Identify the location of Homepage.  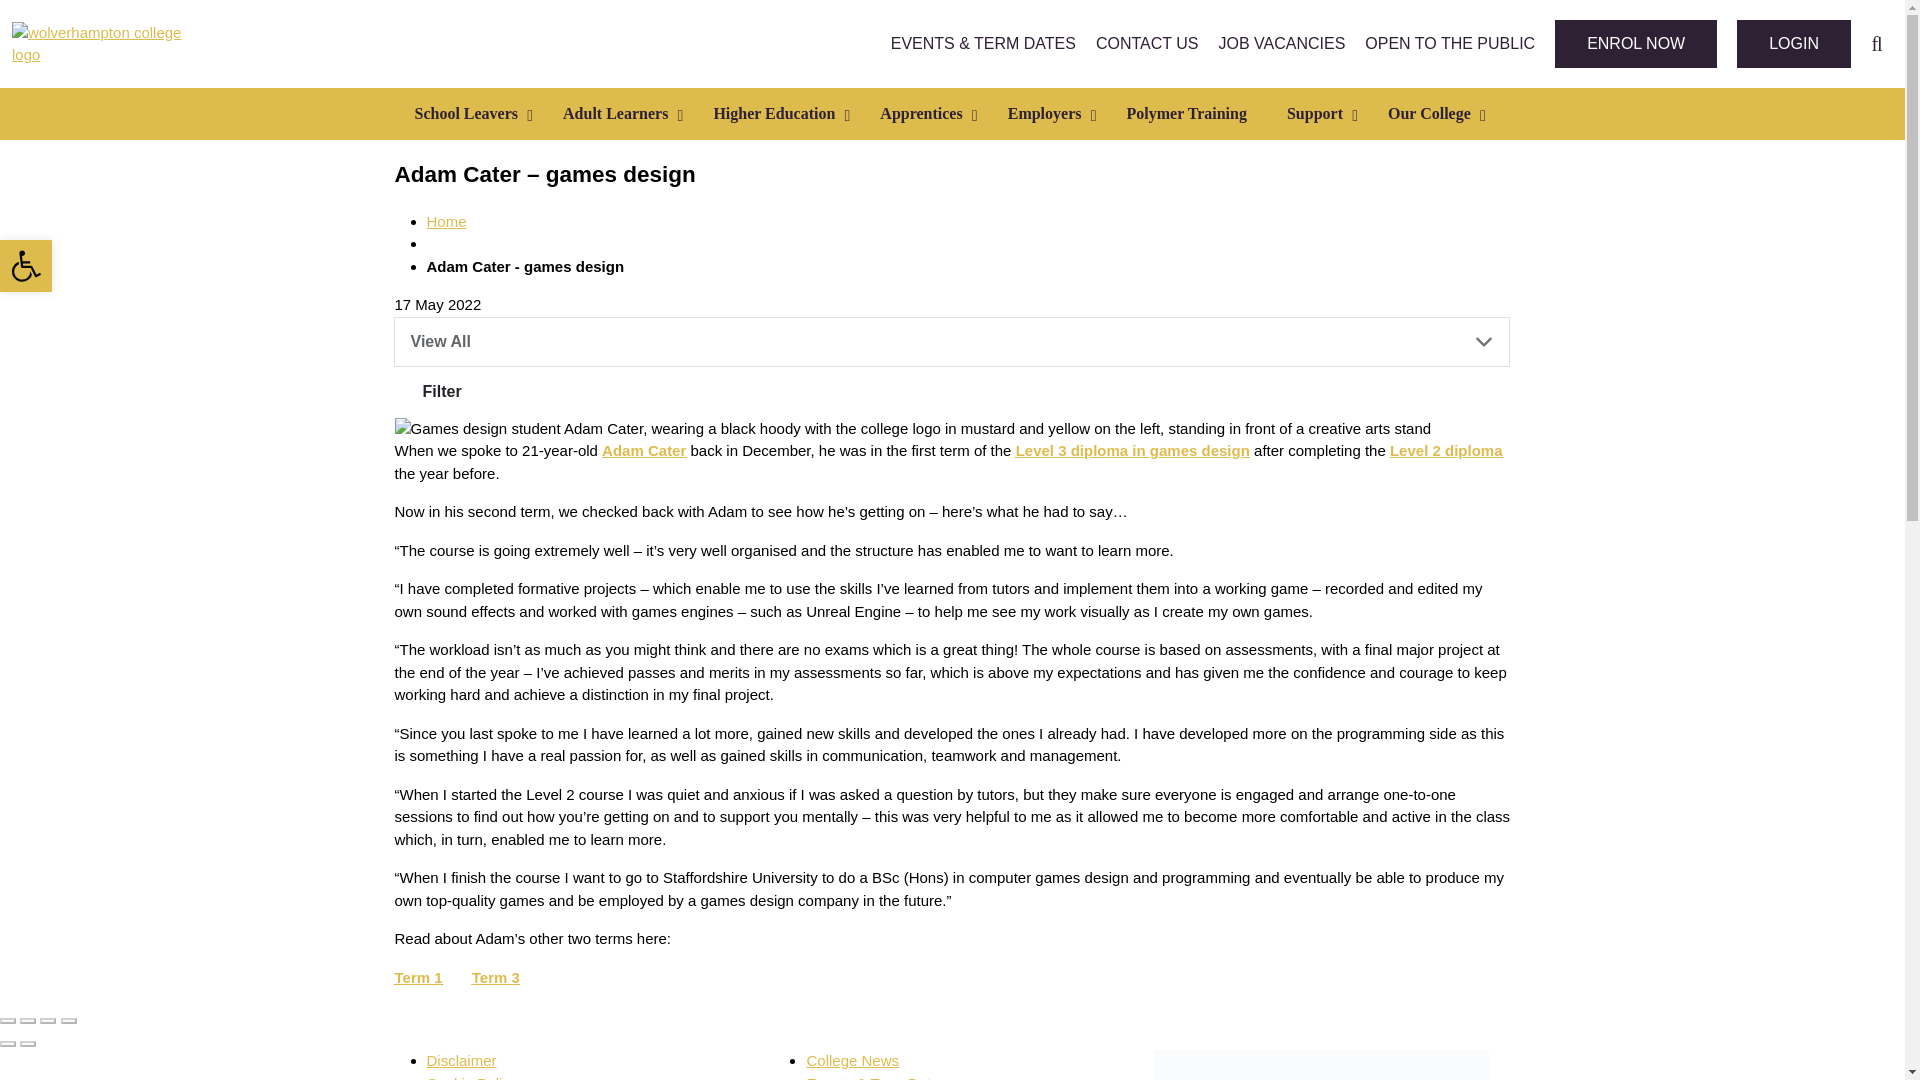
(446, 221).